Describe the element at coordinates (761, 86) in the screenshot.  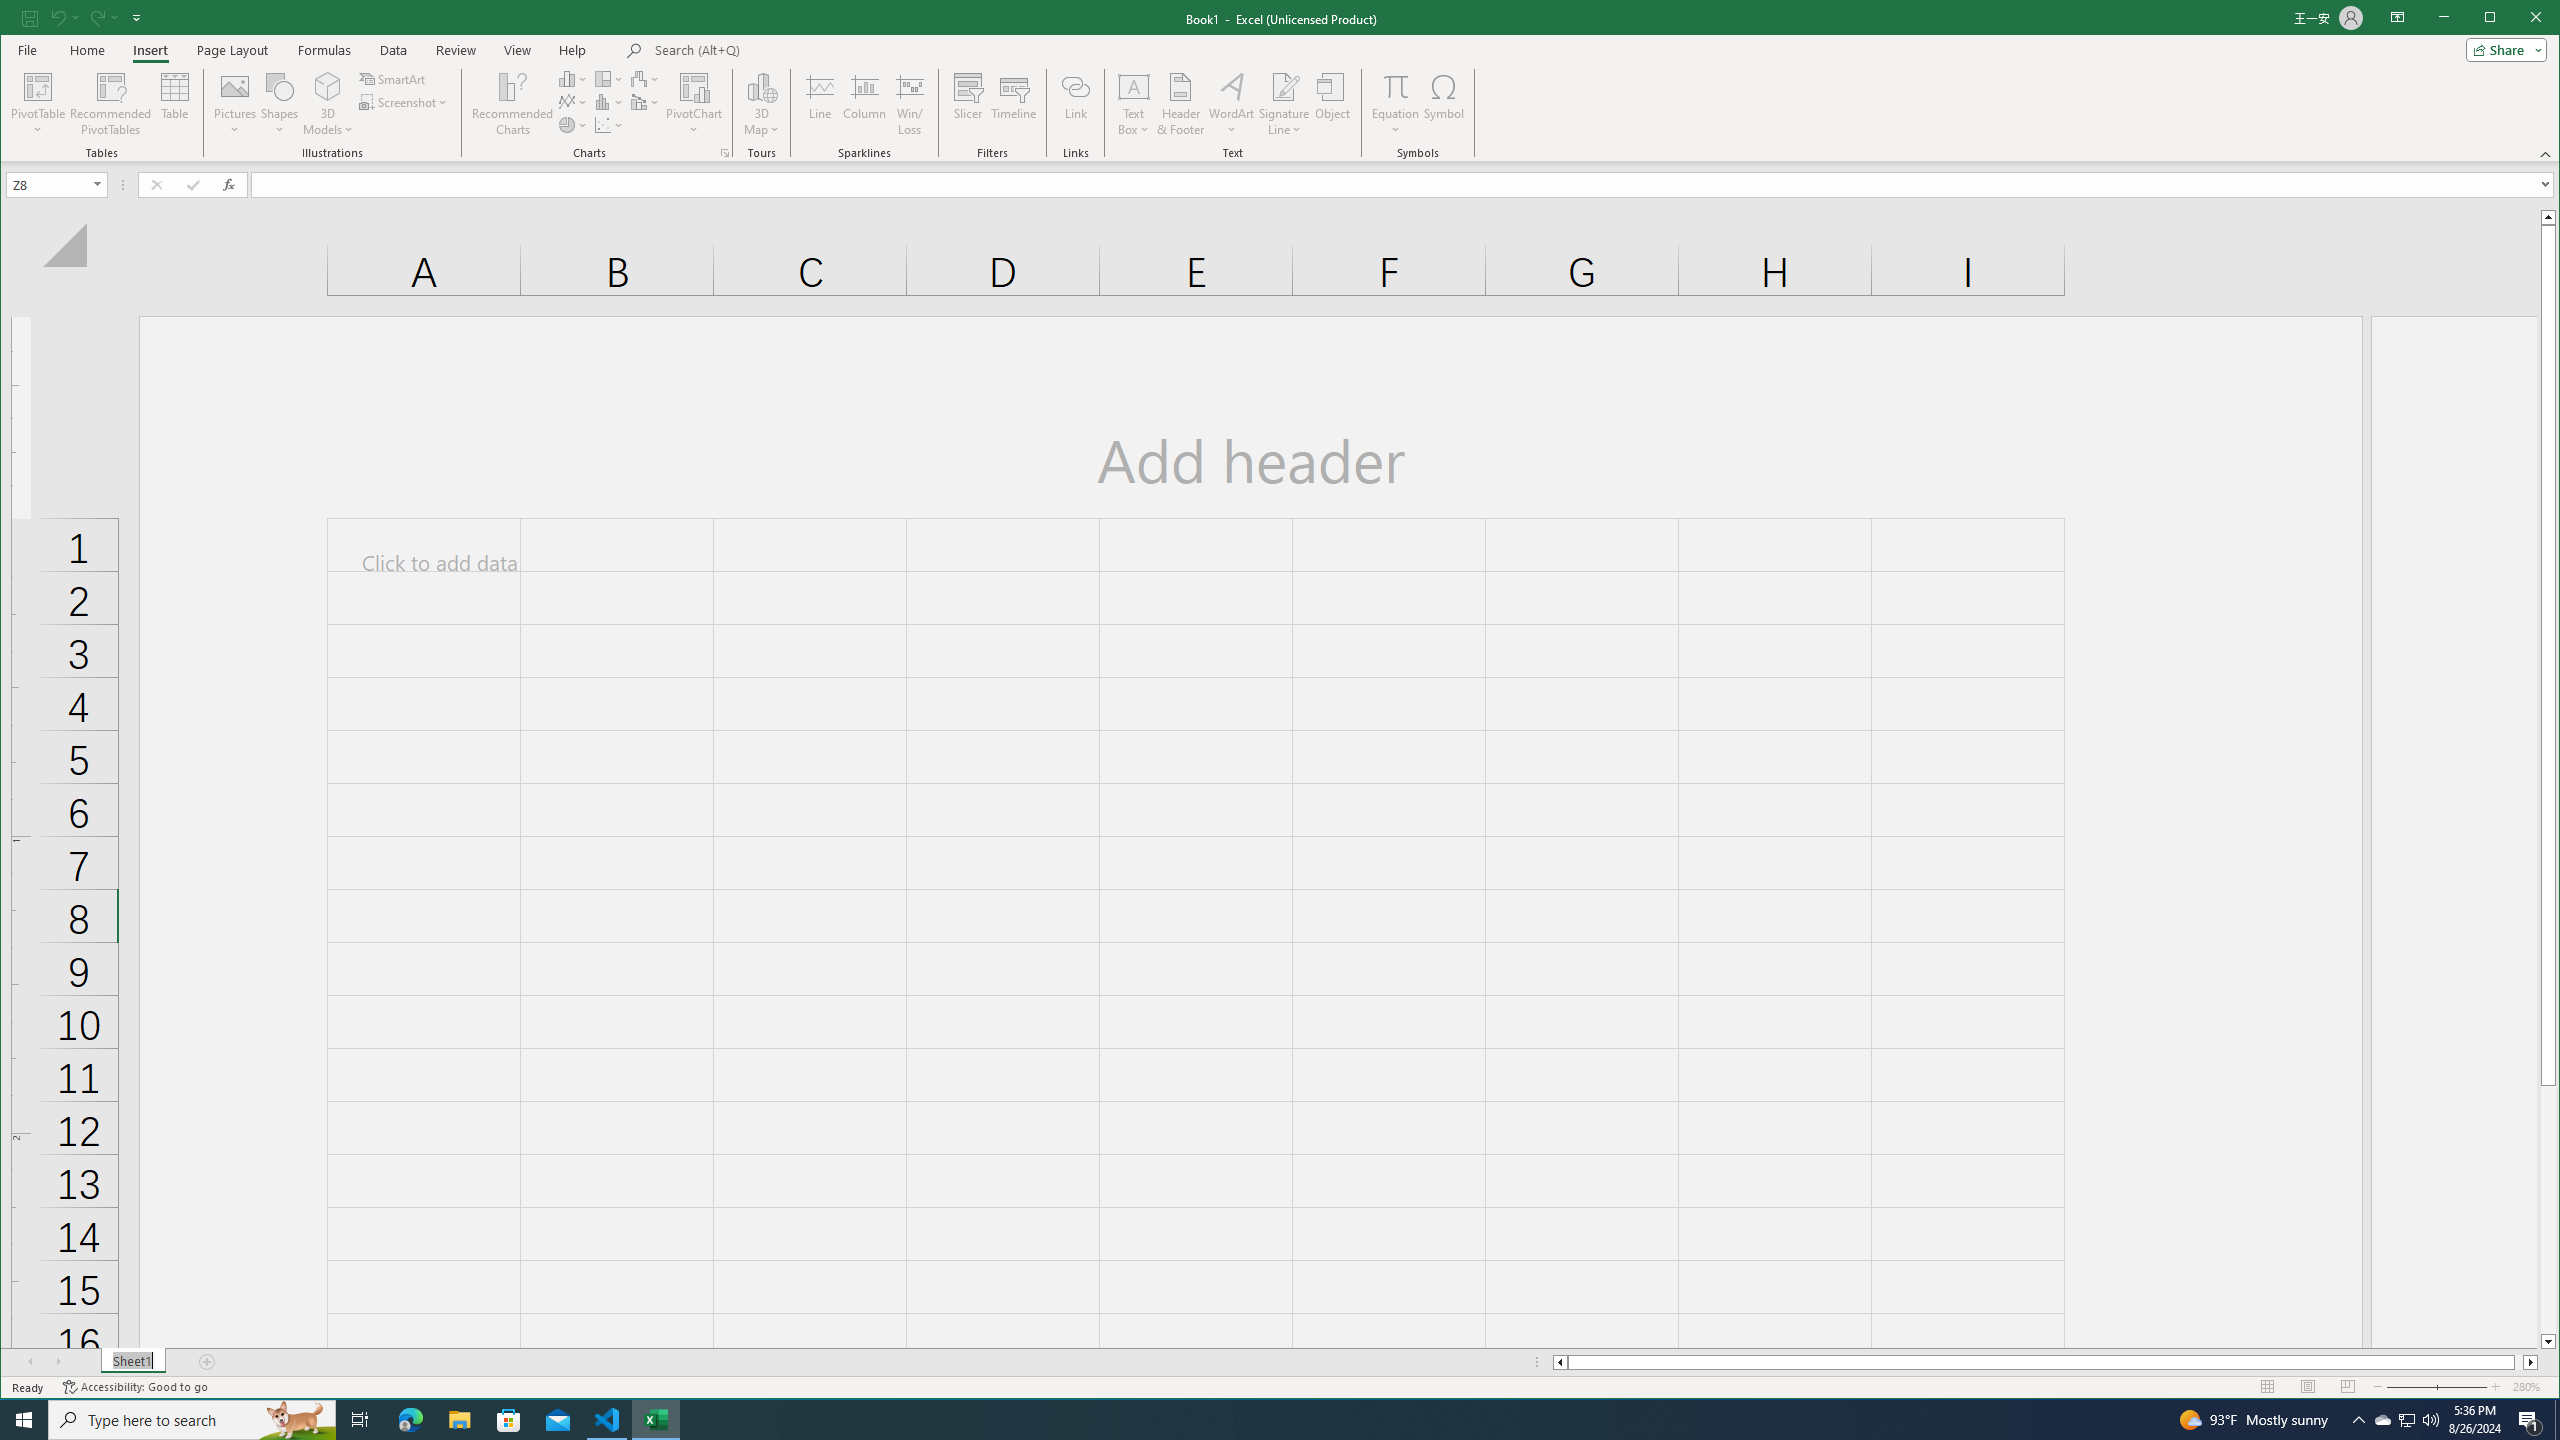
I see `3D Map` at that location.